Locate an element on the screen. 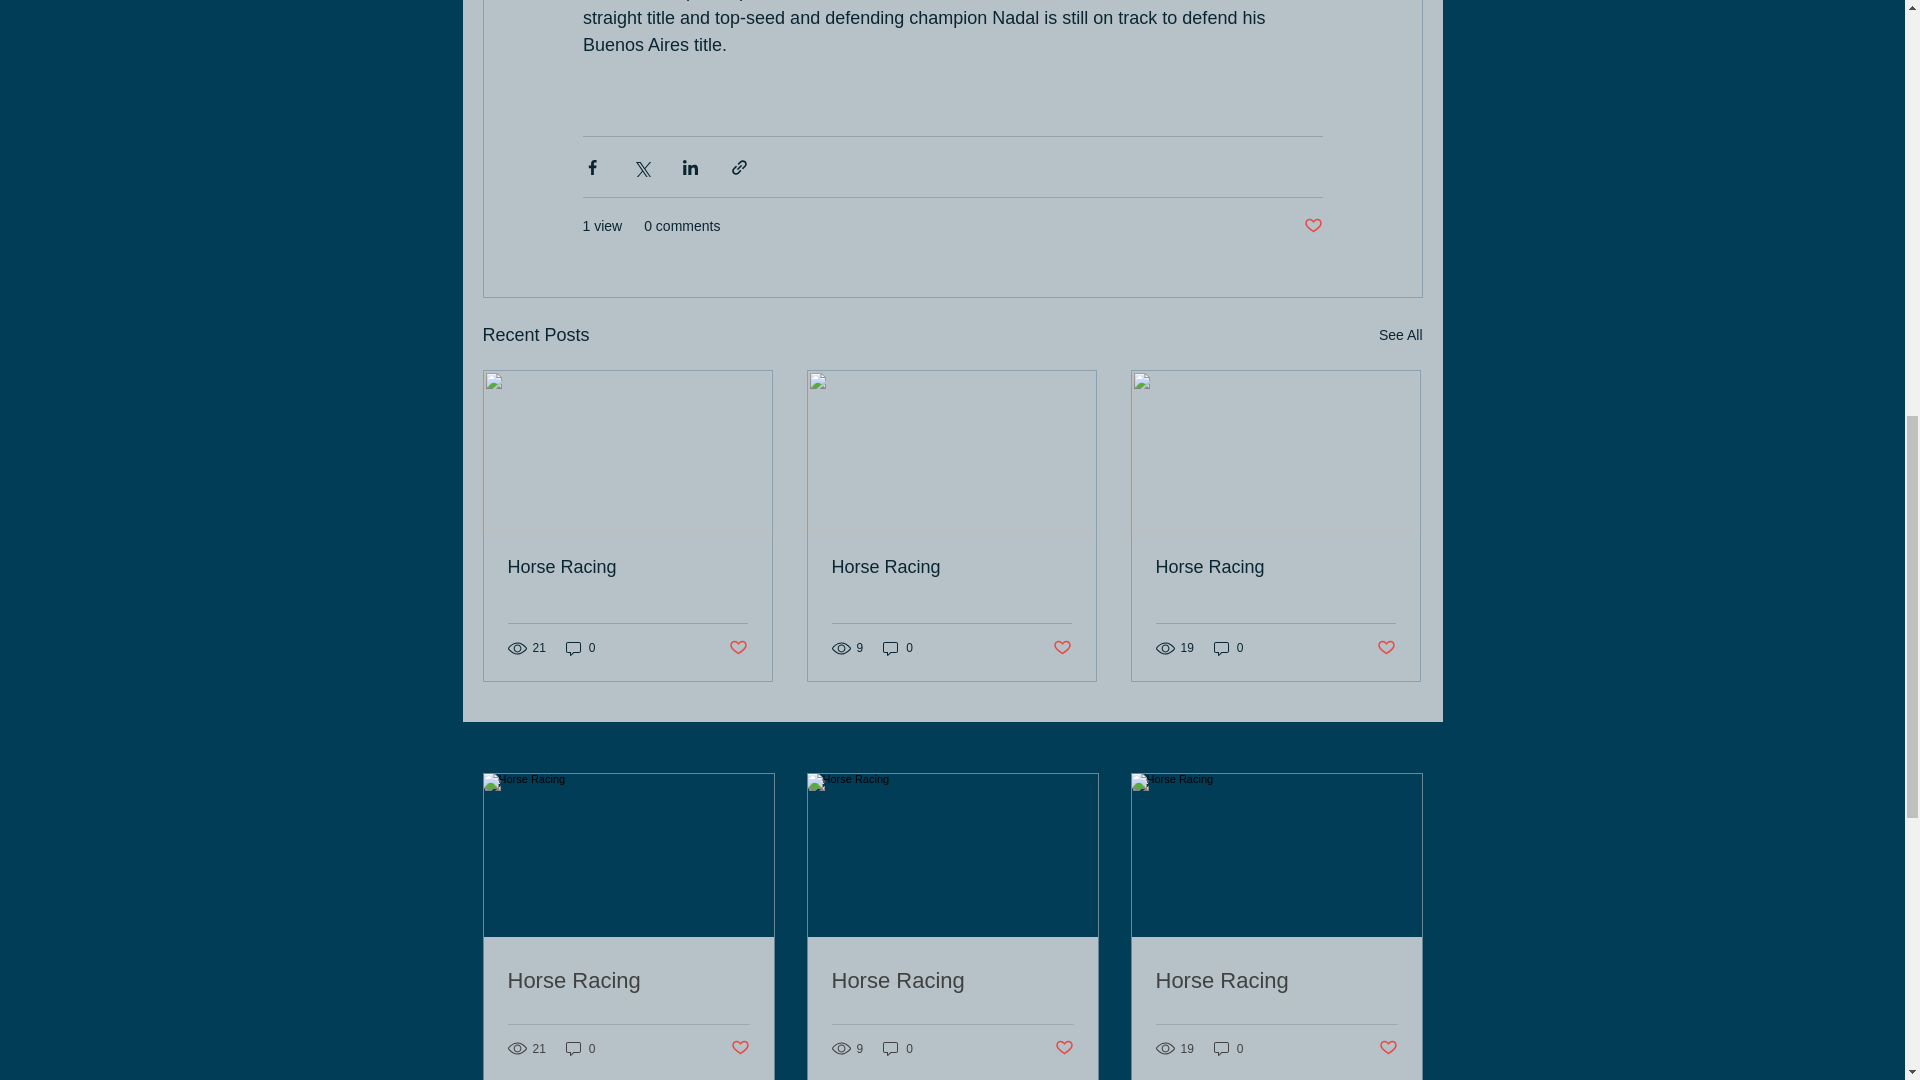 The width and height of the screenshot is (1920, 1080). 0 is located at coordinates (898, 1048).